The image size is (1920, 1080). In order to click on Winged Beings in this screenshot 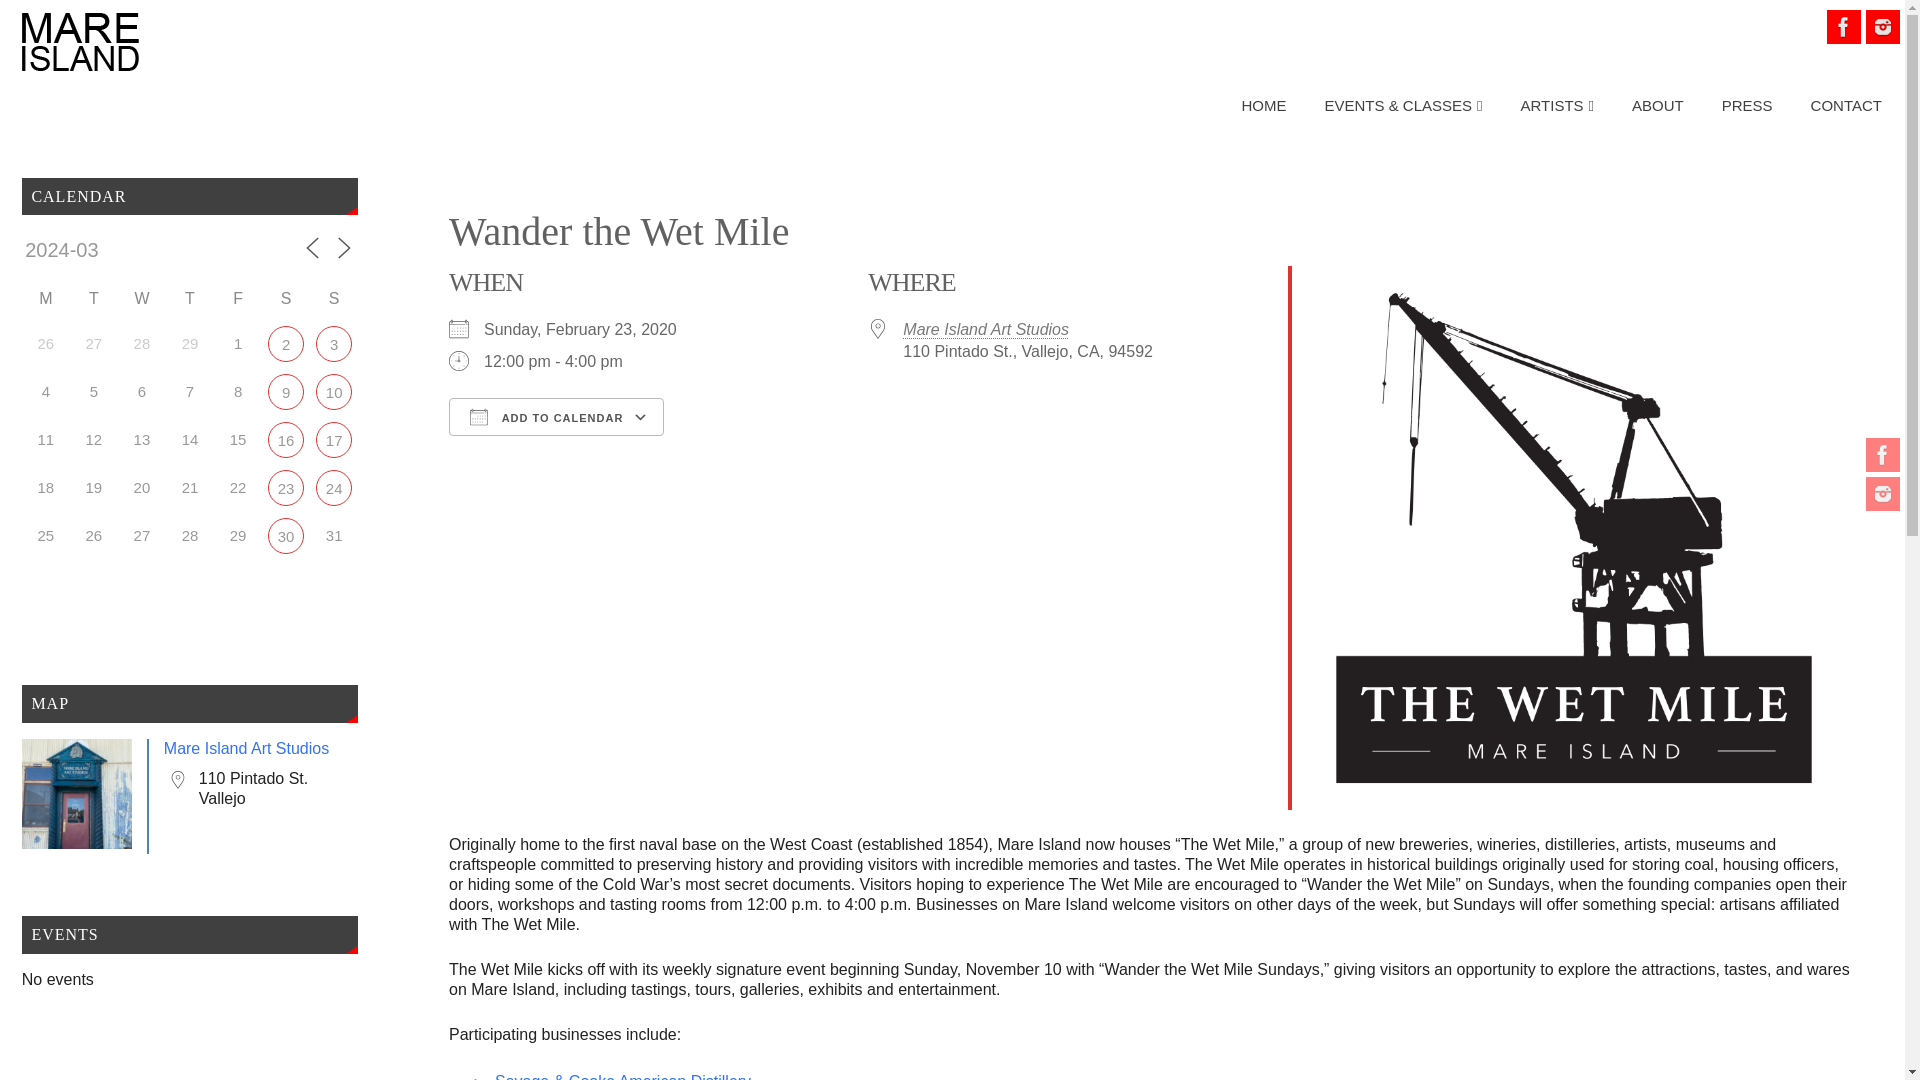, I will do `click(286, 440)`.